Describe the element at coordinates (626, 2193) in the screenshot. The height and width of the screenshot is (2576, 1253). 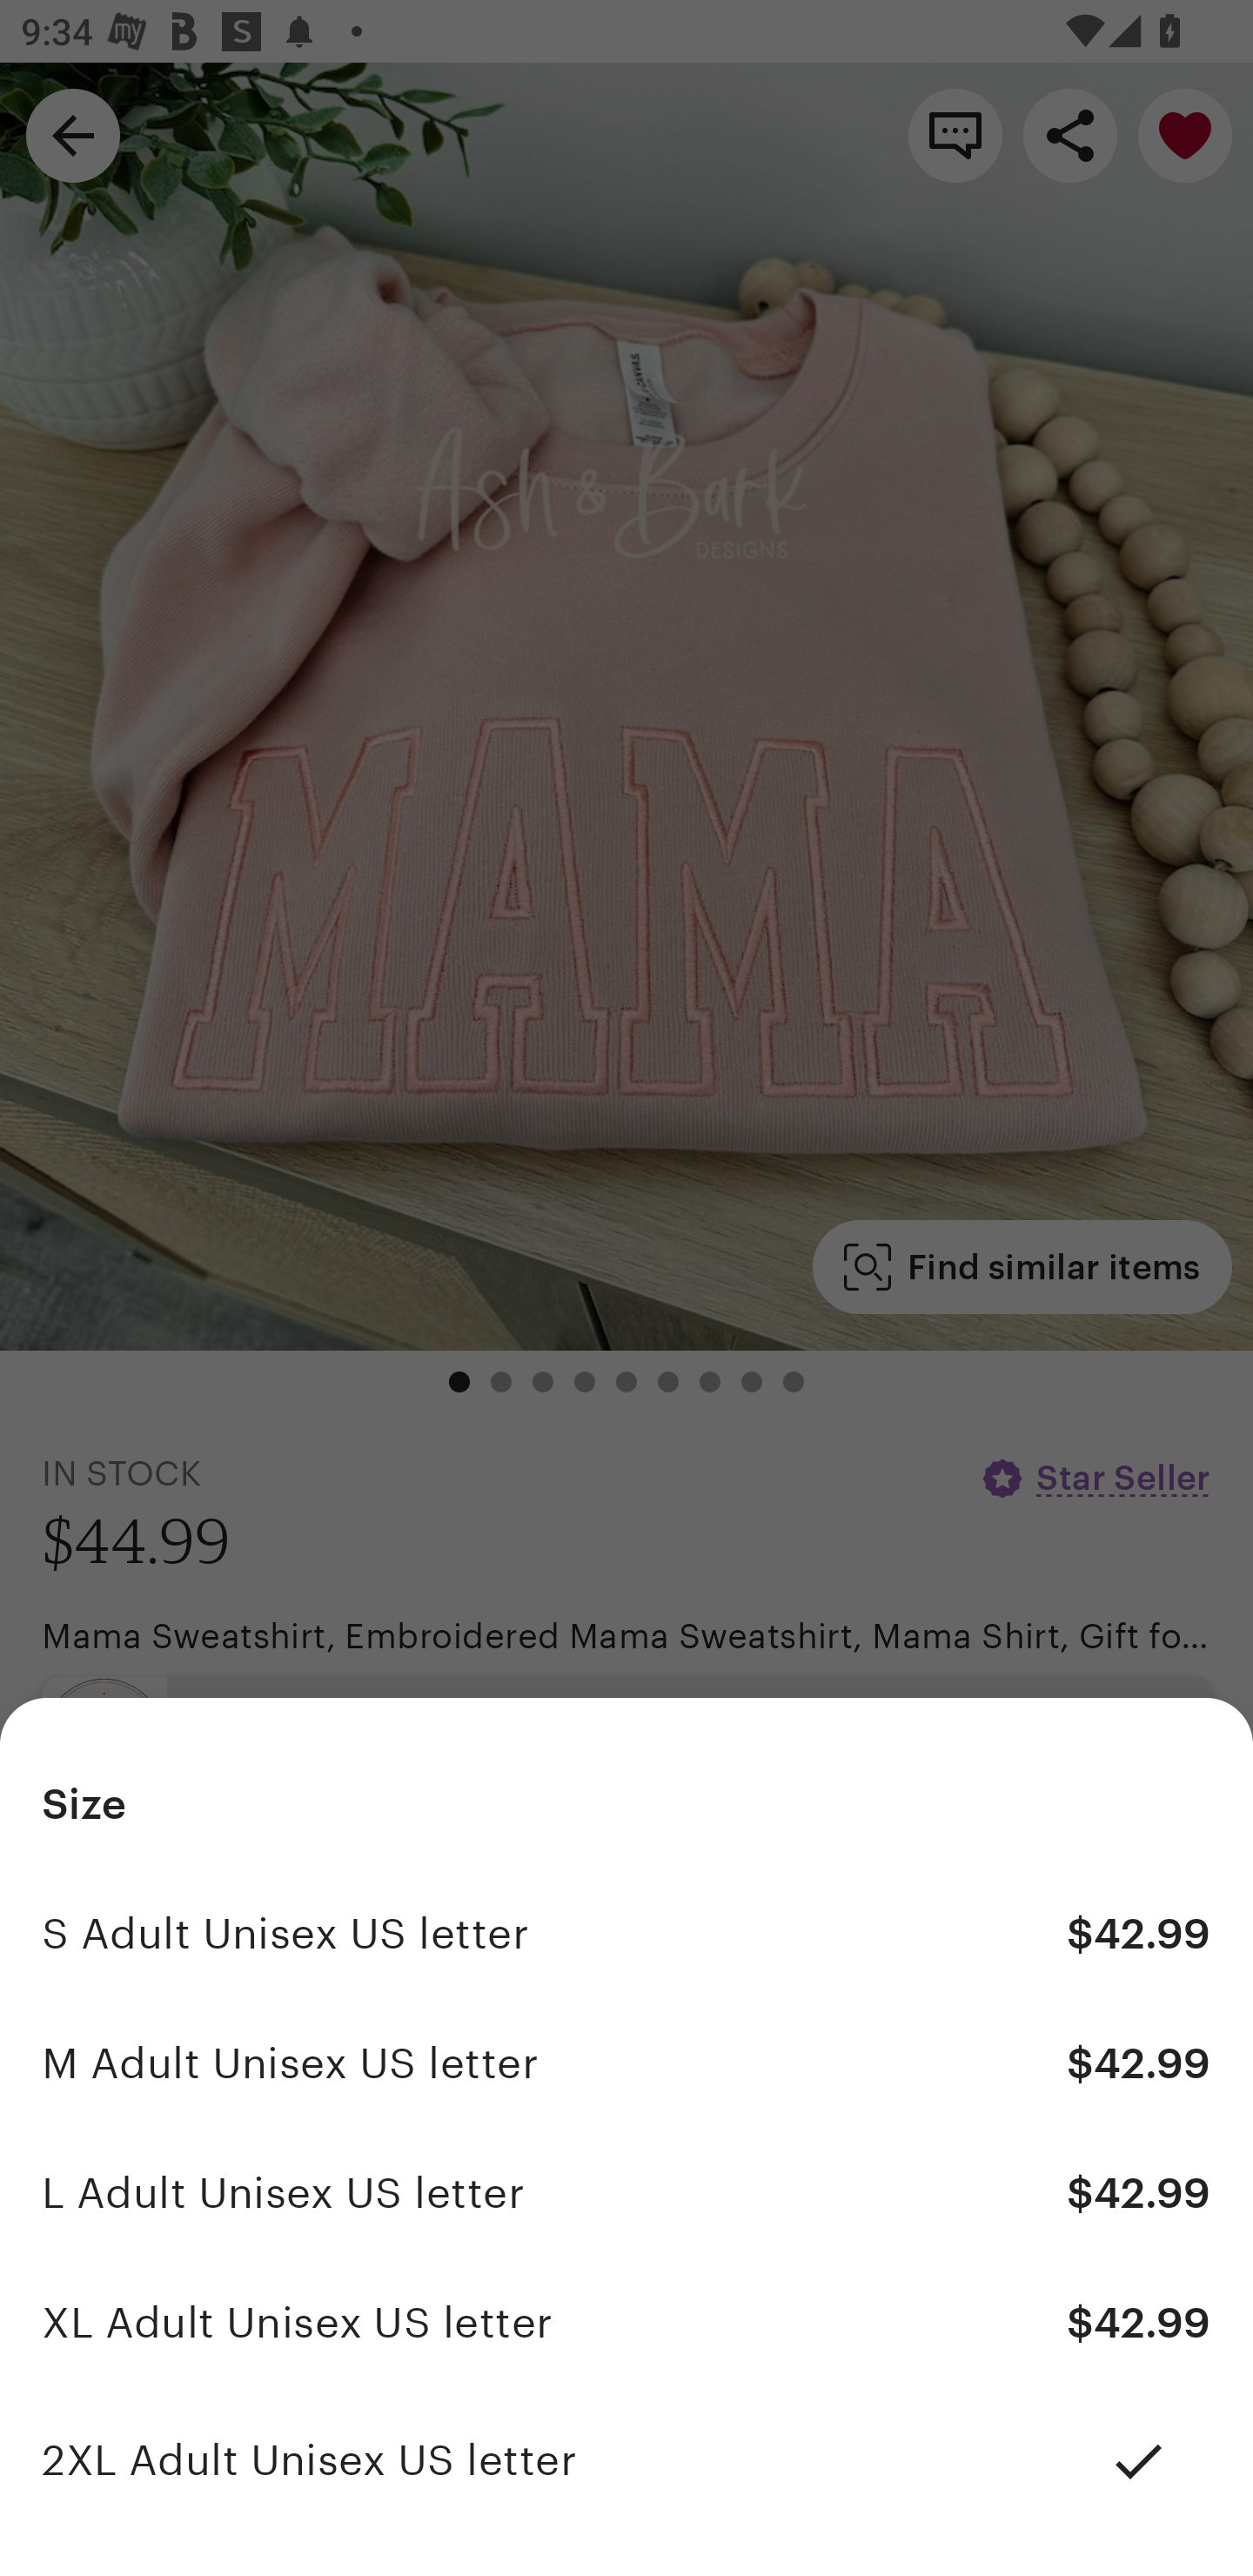
I see `L Adult Unisex US letter $42.99` at that location.